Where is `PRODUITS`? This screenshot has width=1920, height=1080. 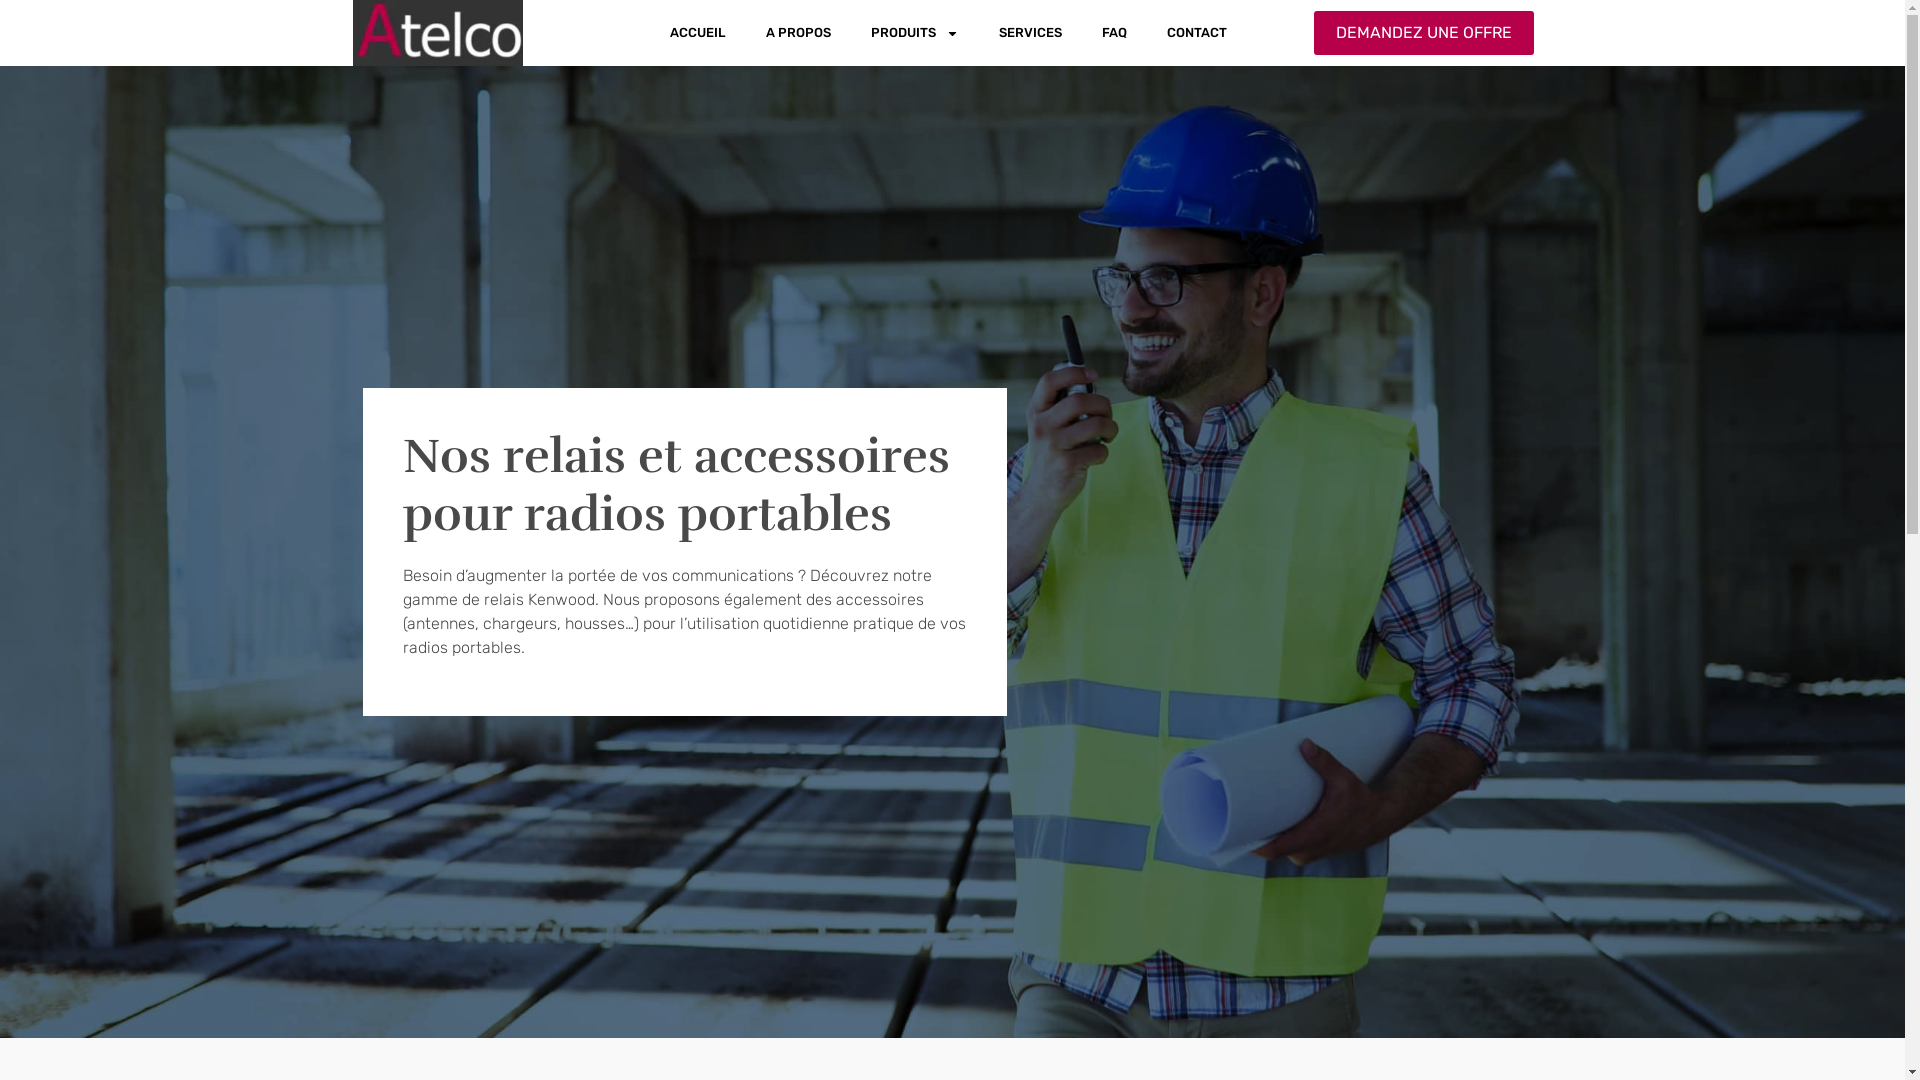
PRODUITS is located at coordinates (915, 33).